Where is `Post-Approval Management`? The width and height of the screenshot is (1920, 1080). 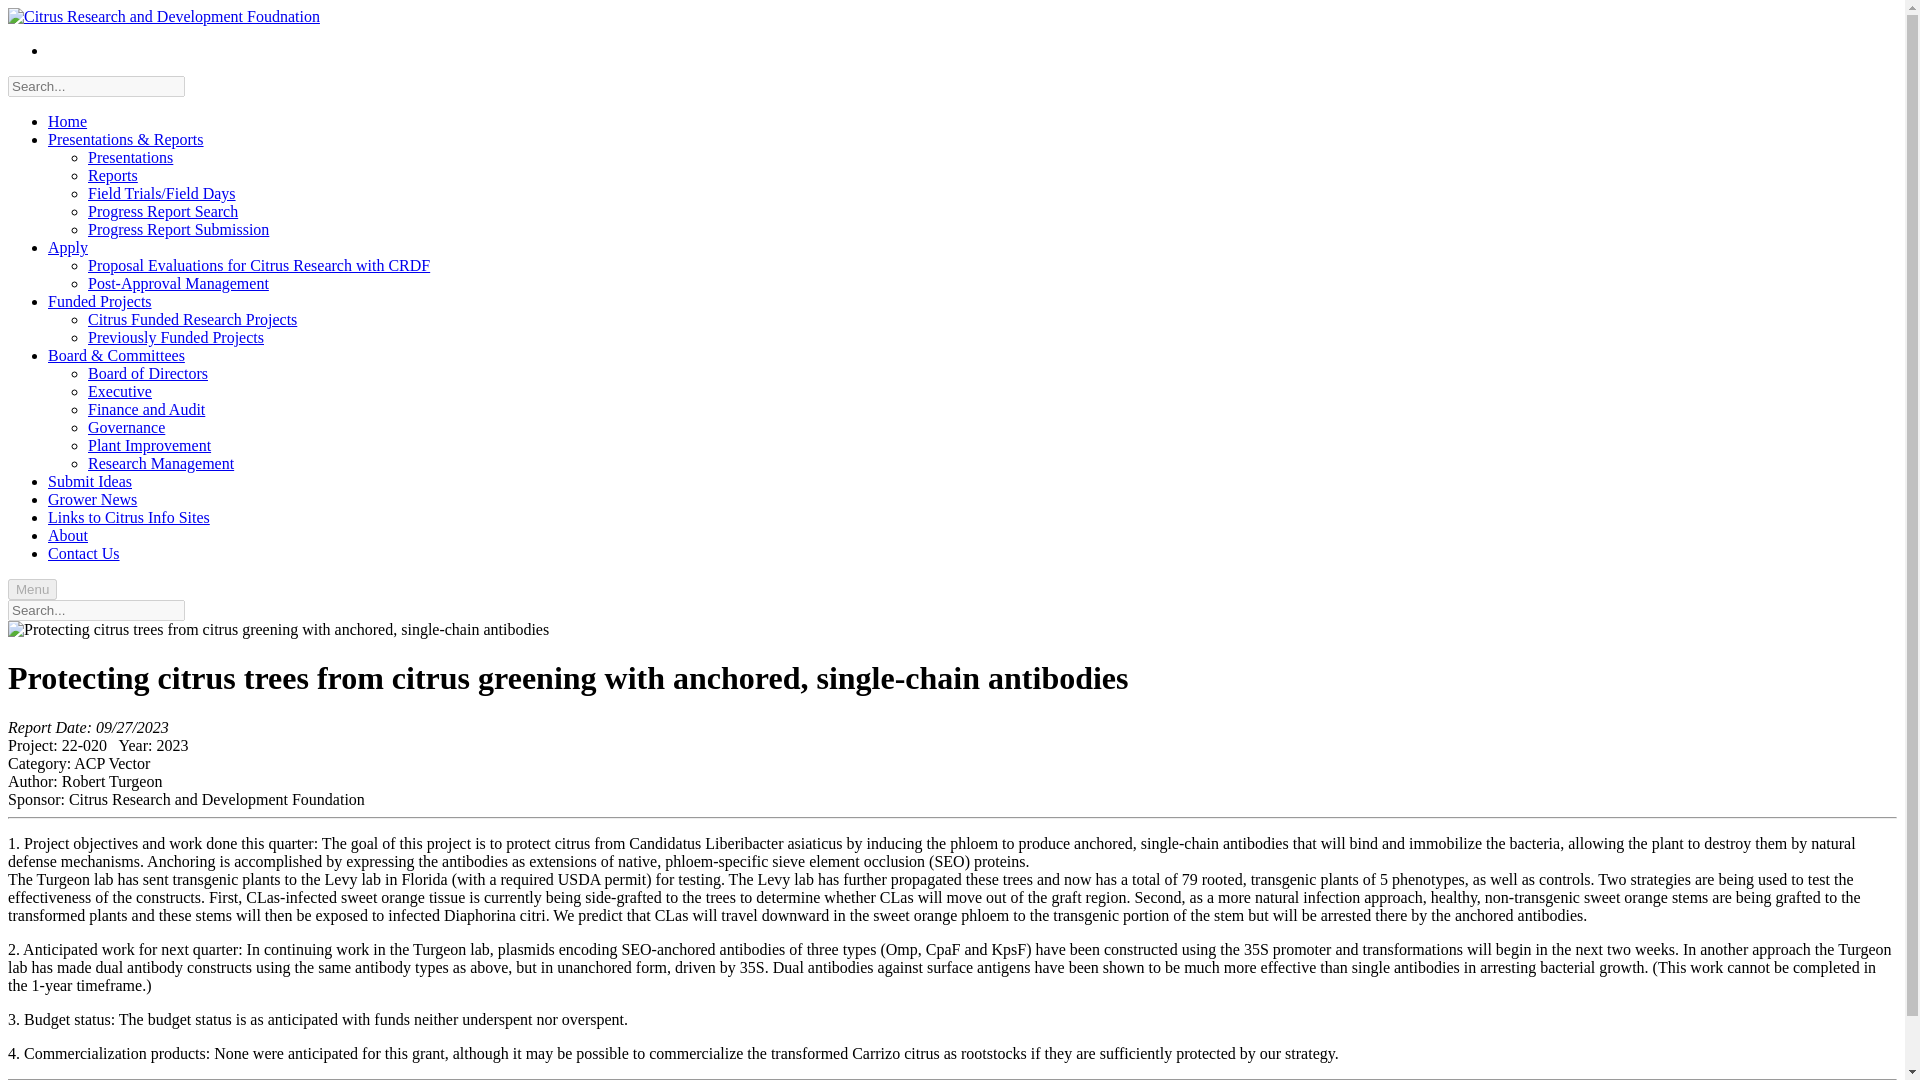 Post-Approval Management is located at coordinates (178, 283).